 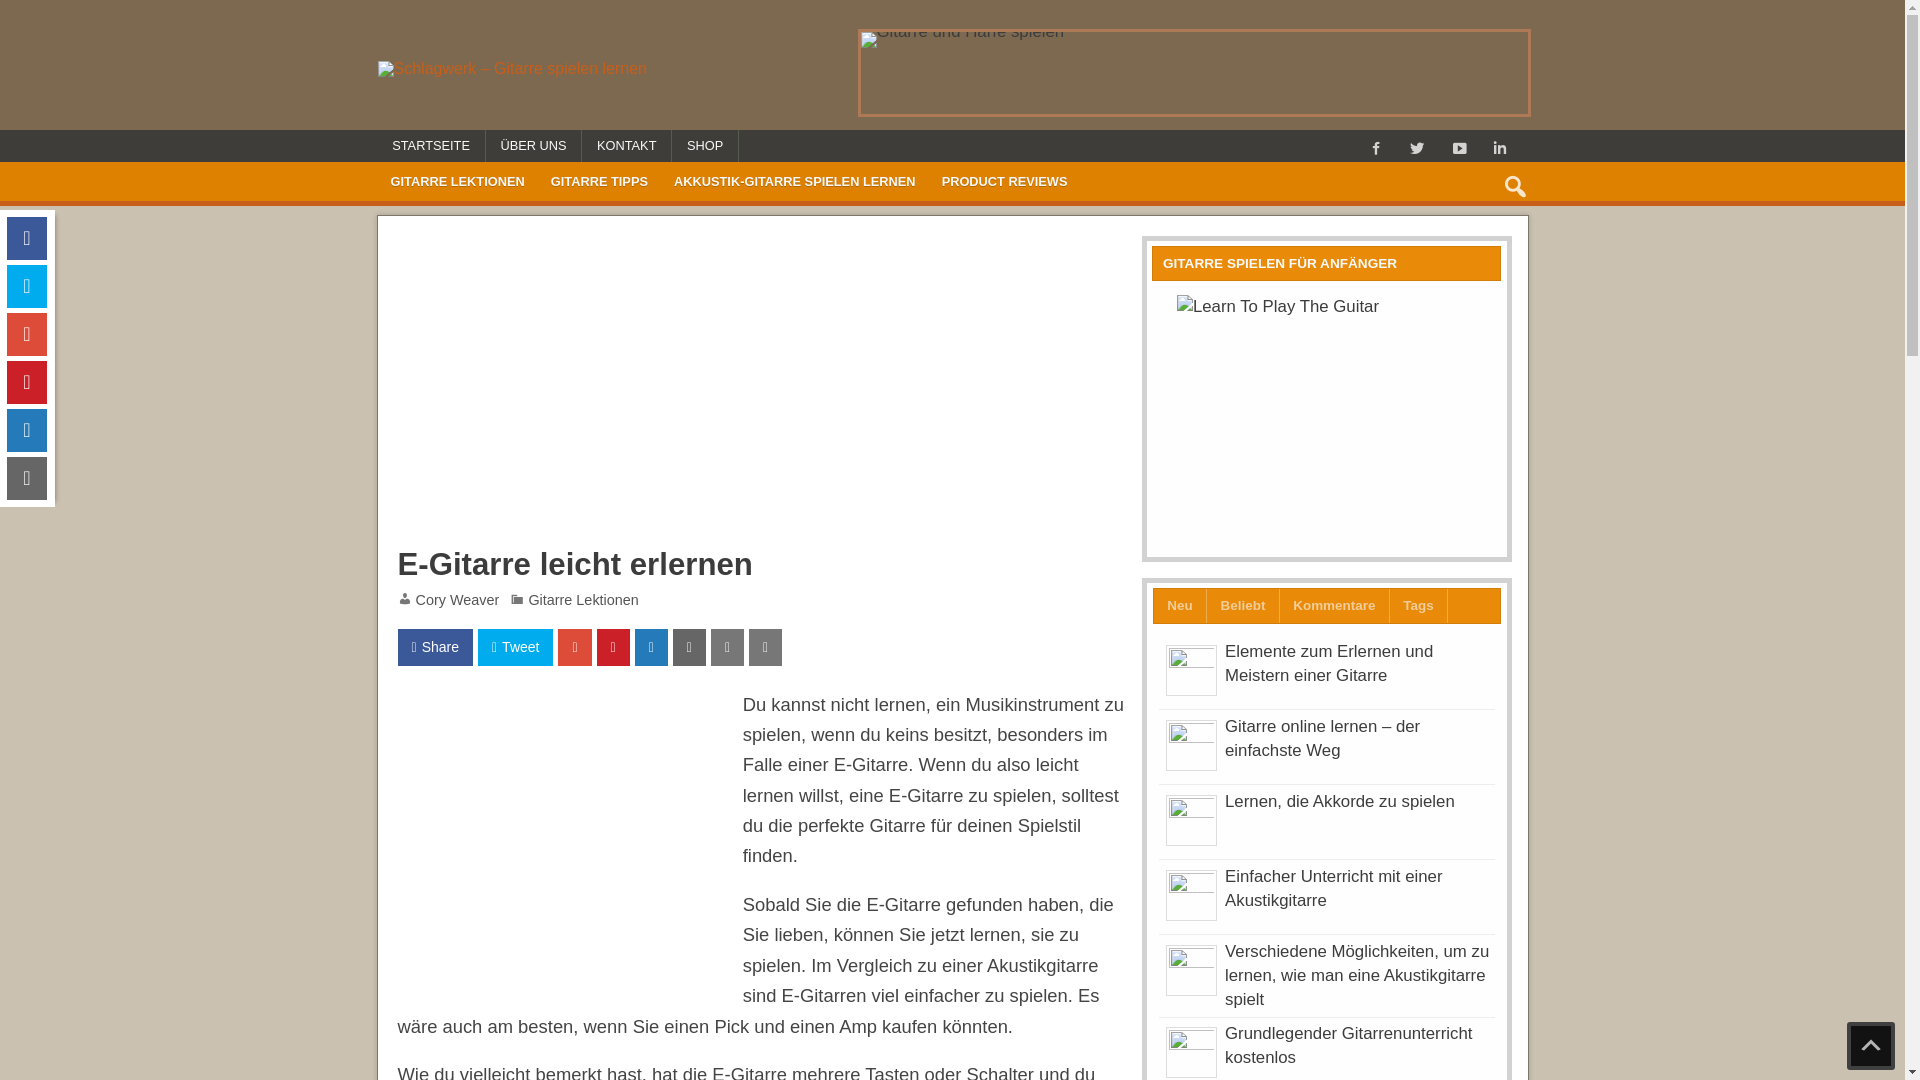 I want to click on Learn To Play The Guitar, so click(x=1326, y=420).